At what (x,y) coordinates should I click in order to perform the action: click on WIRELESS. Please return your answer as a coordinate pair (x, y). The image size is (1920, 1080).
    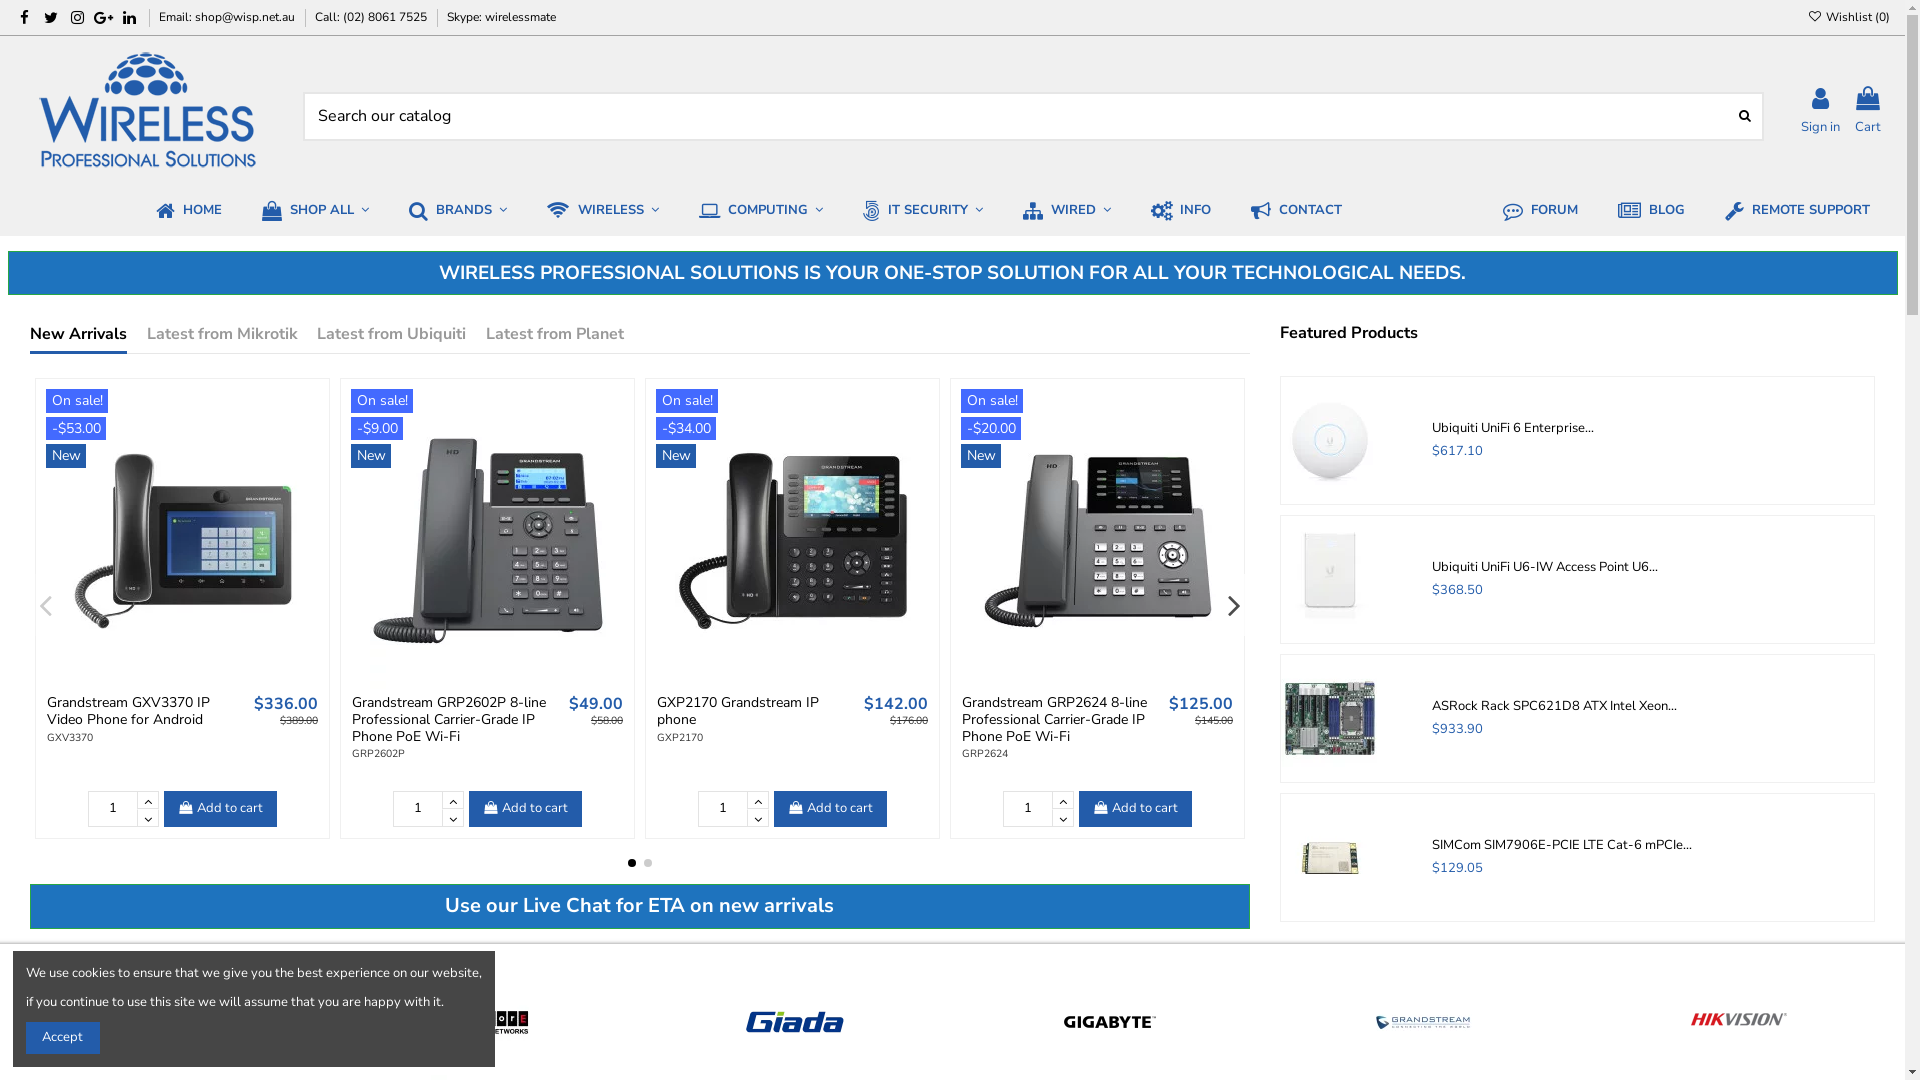
    Looking at the image, I should click on (603, 211).